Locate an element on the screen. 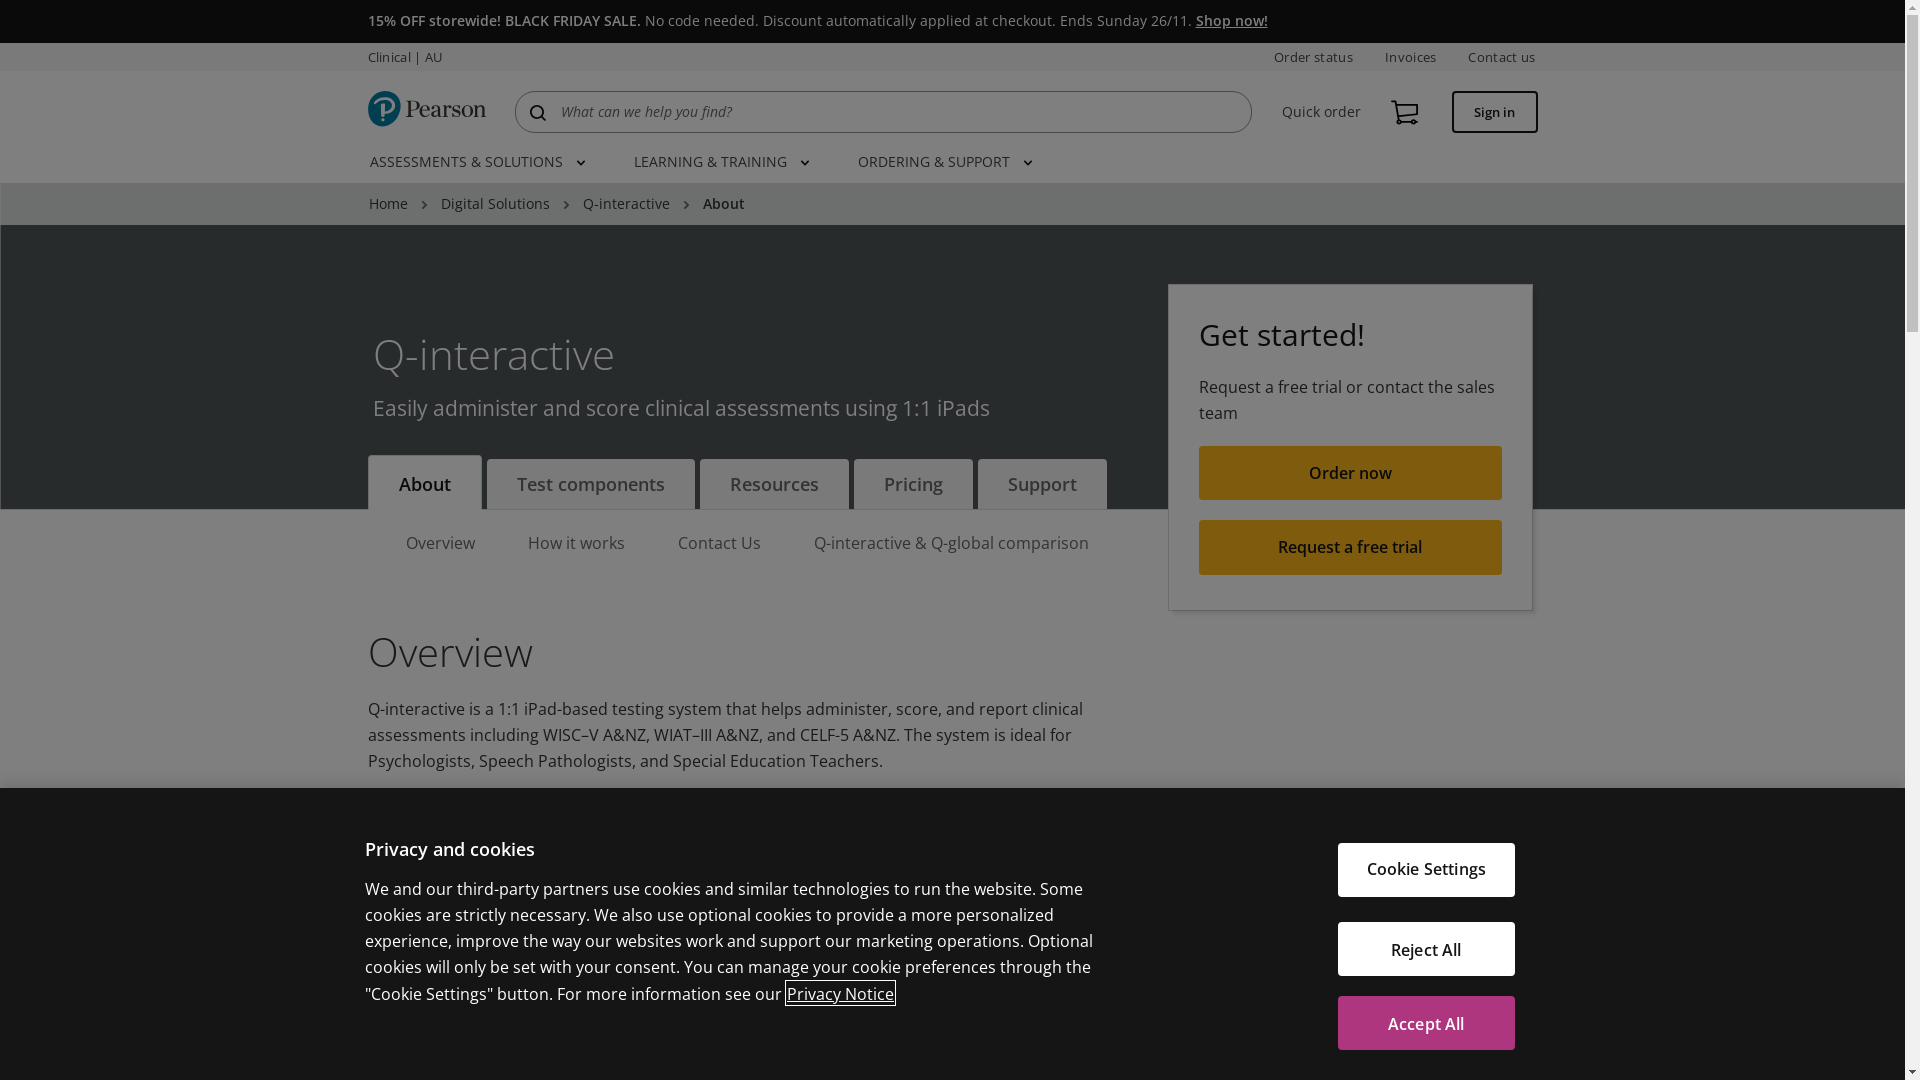 This screenshot has height=1080, width=1920. Contact us is located at coordinates (1502, 57).